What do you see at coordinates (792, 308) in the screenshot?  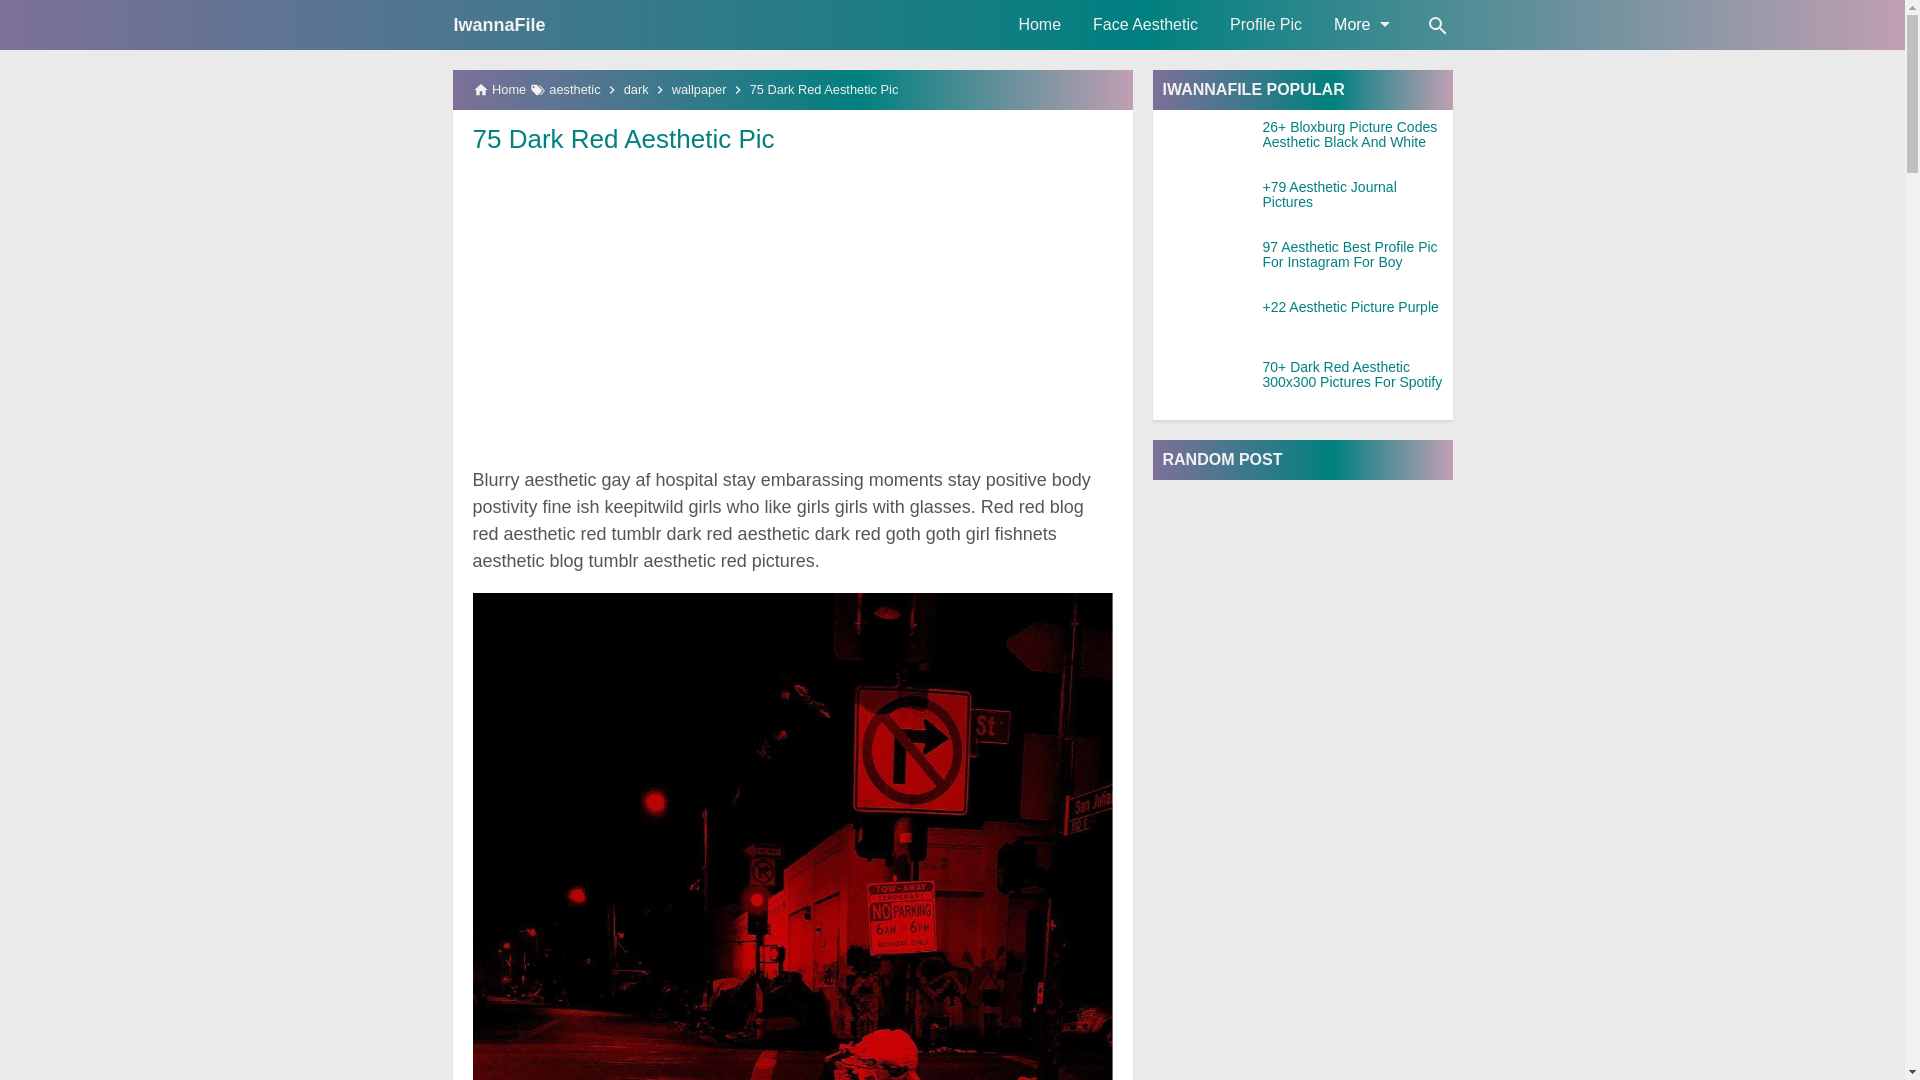 I see `Advertisement` at bounding box center [792, 308].